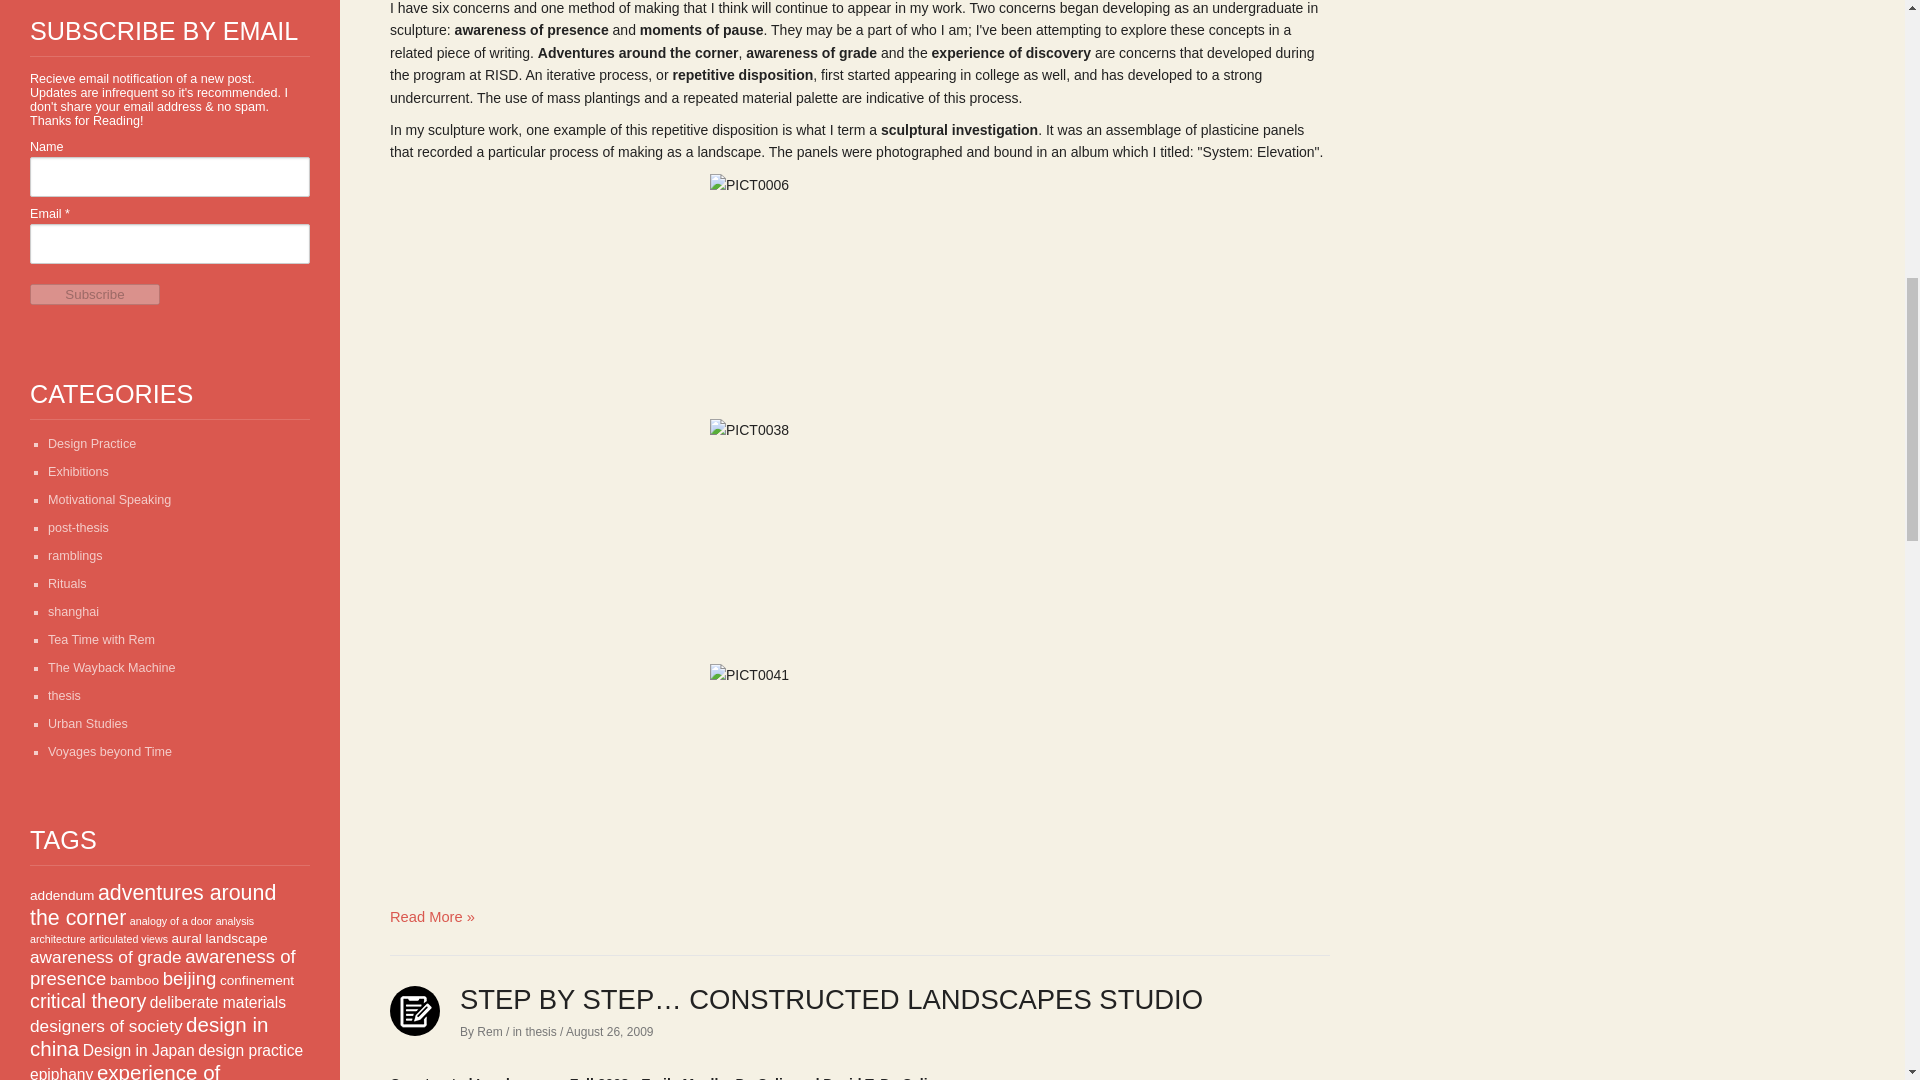  I want to click on beijing, so click(190, 978).